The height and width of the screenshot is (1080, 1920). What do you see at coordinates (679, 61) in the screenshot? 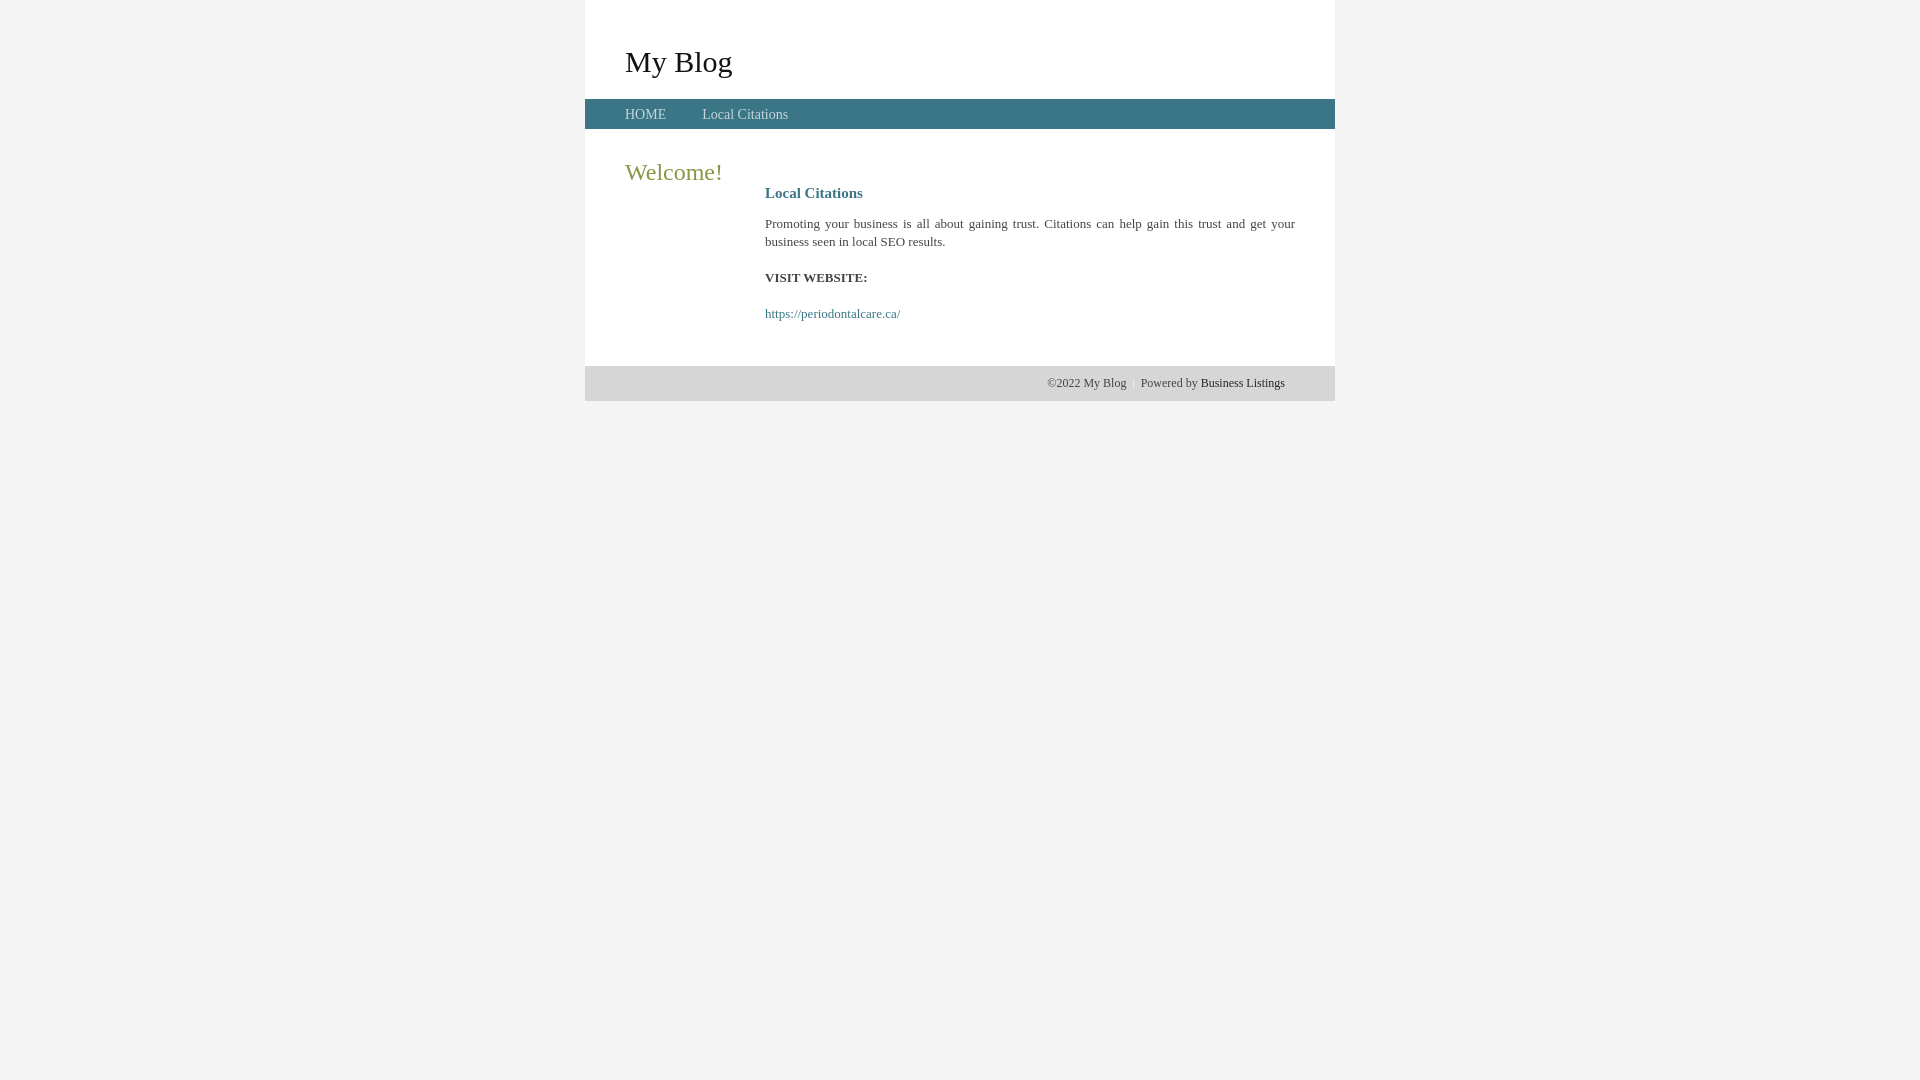
I see `My Blog` at bounding box center [679, 61].